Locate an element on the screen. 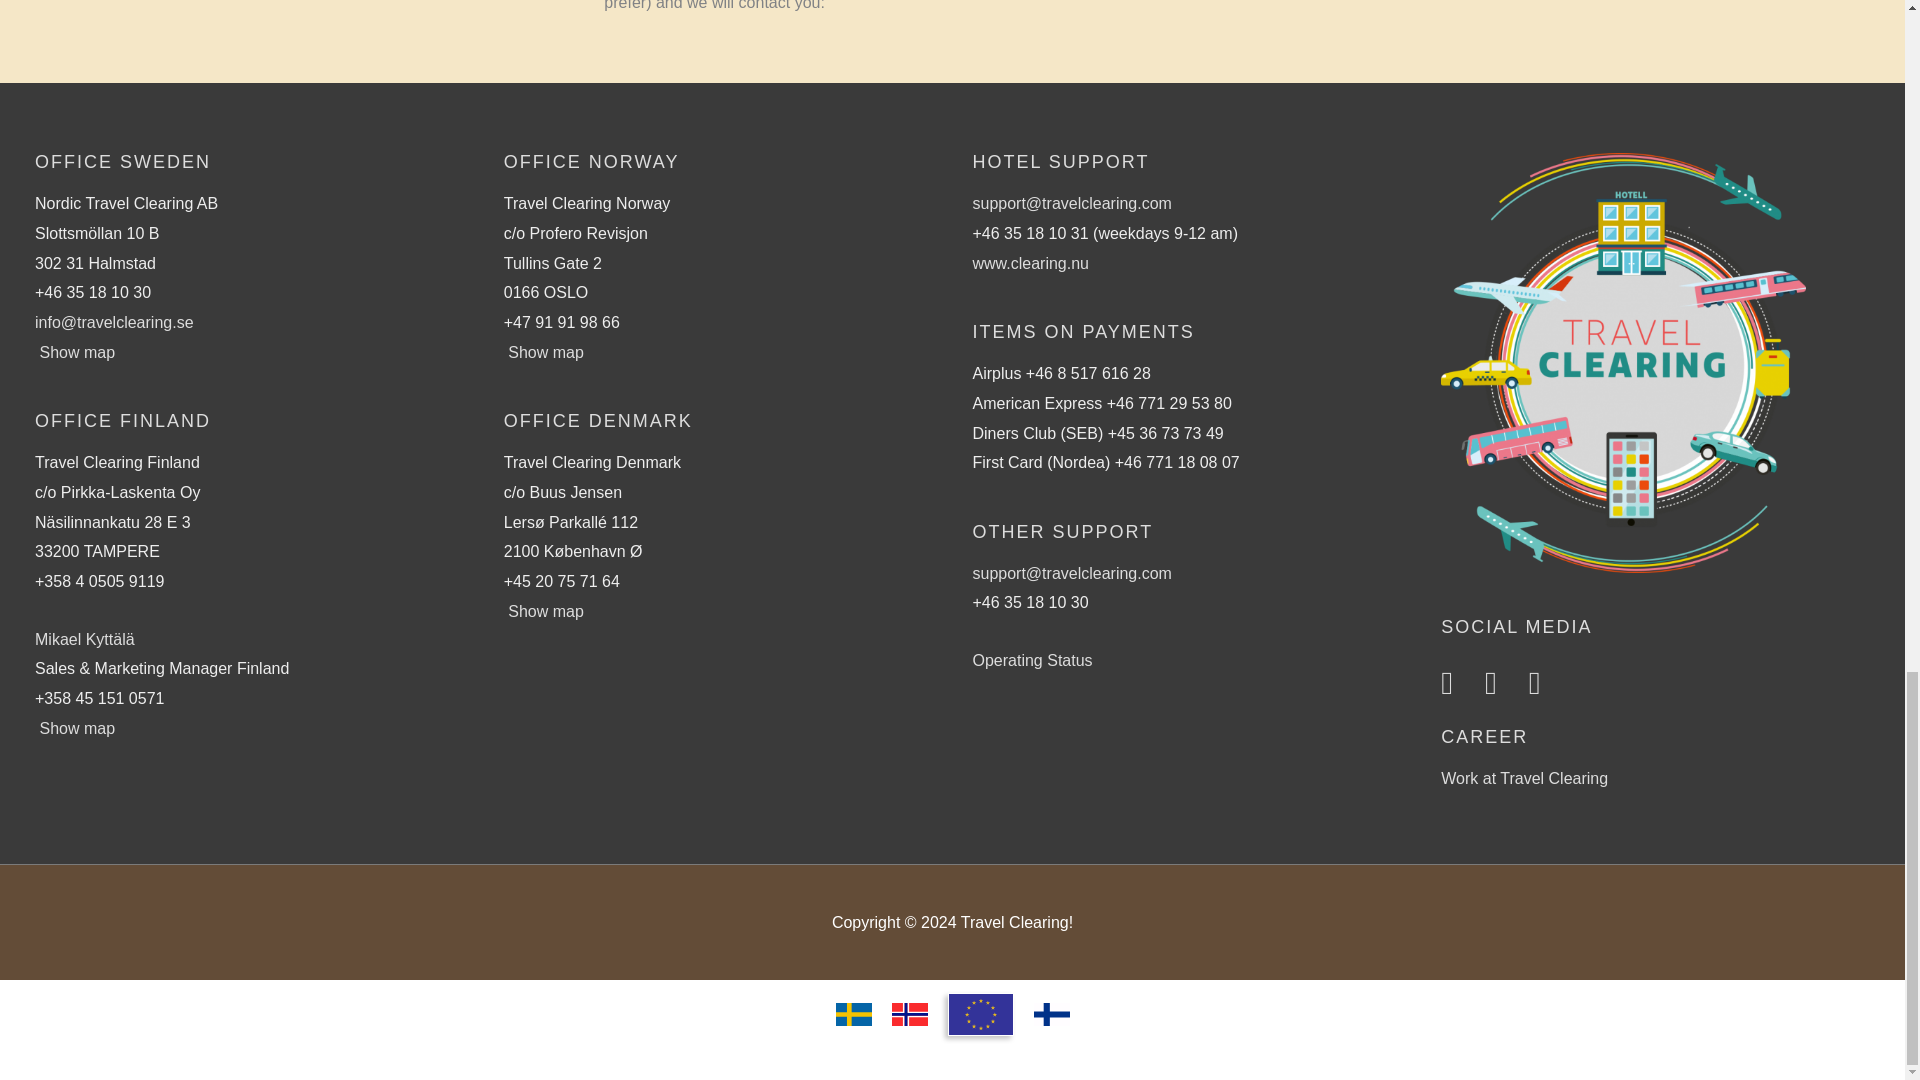  Show map is located at coordinates (546, 352).